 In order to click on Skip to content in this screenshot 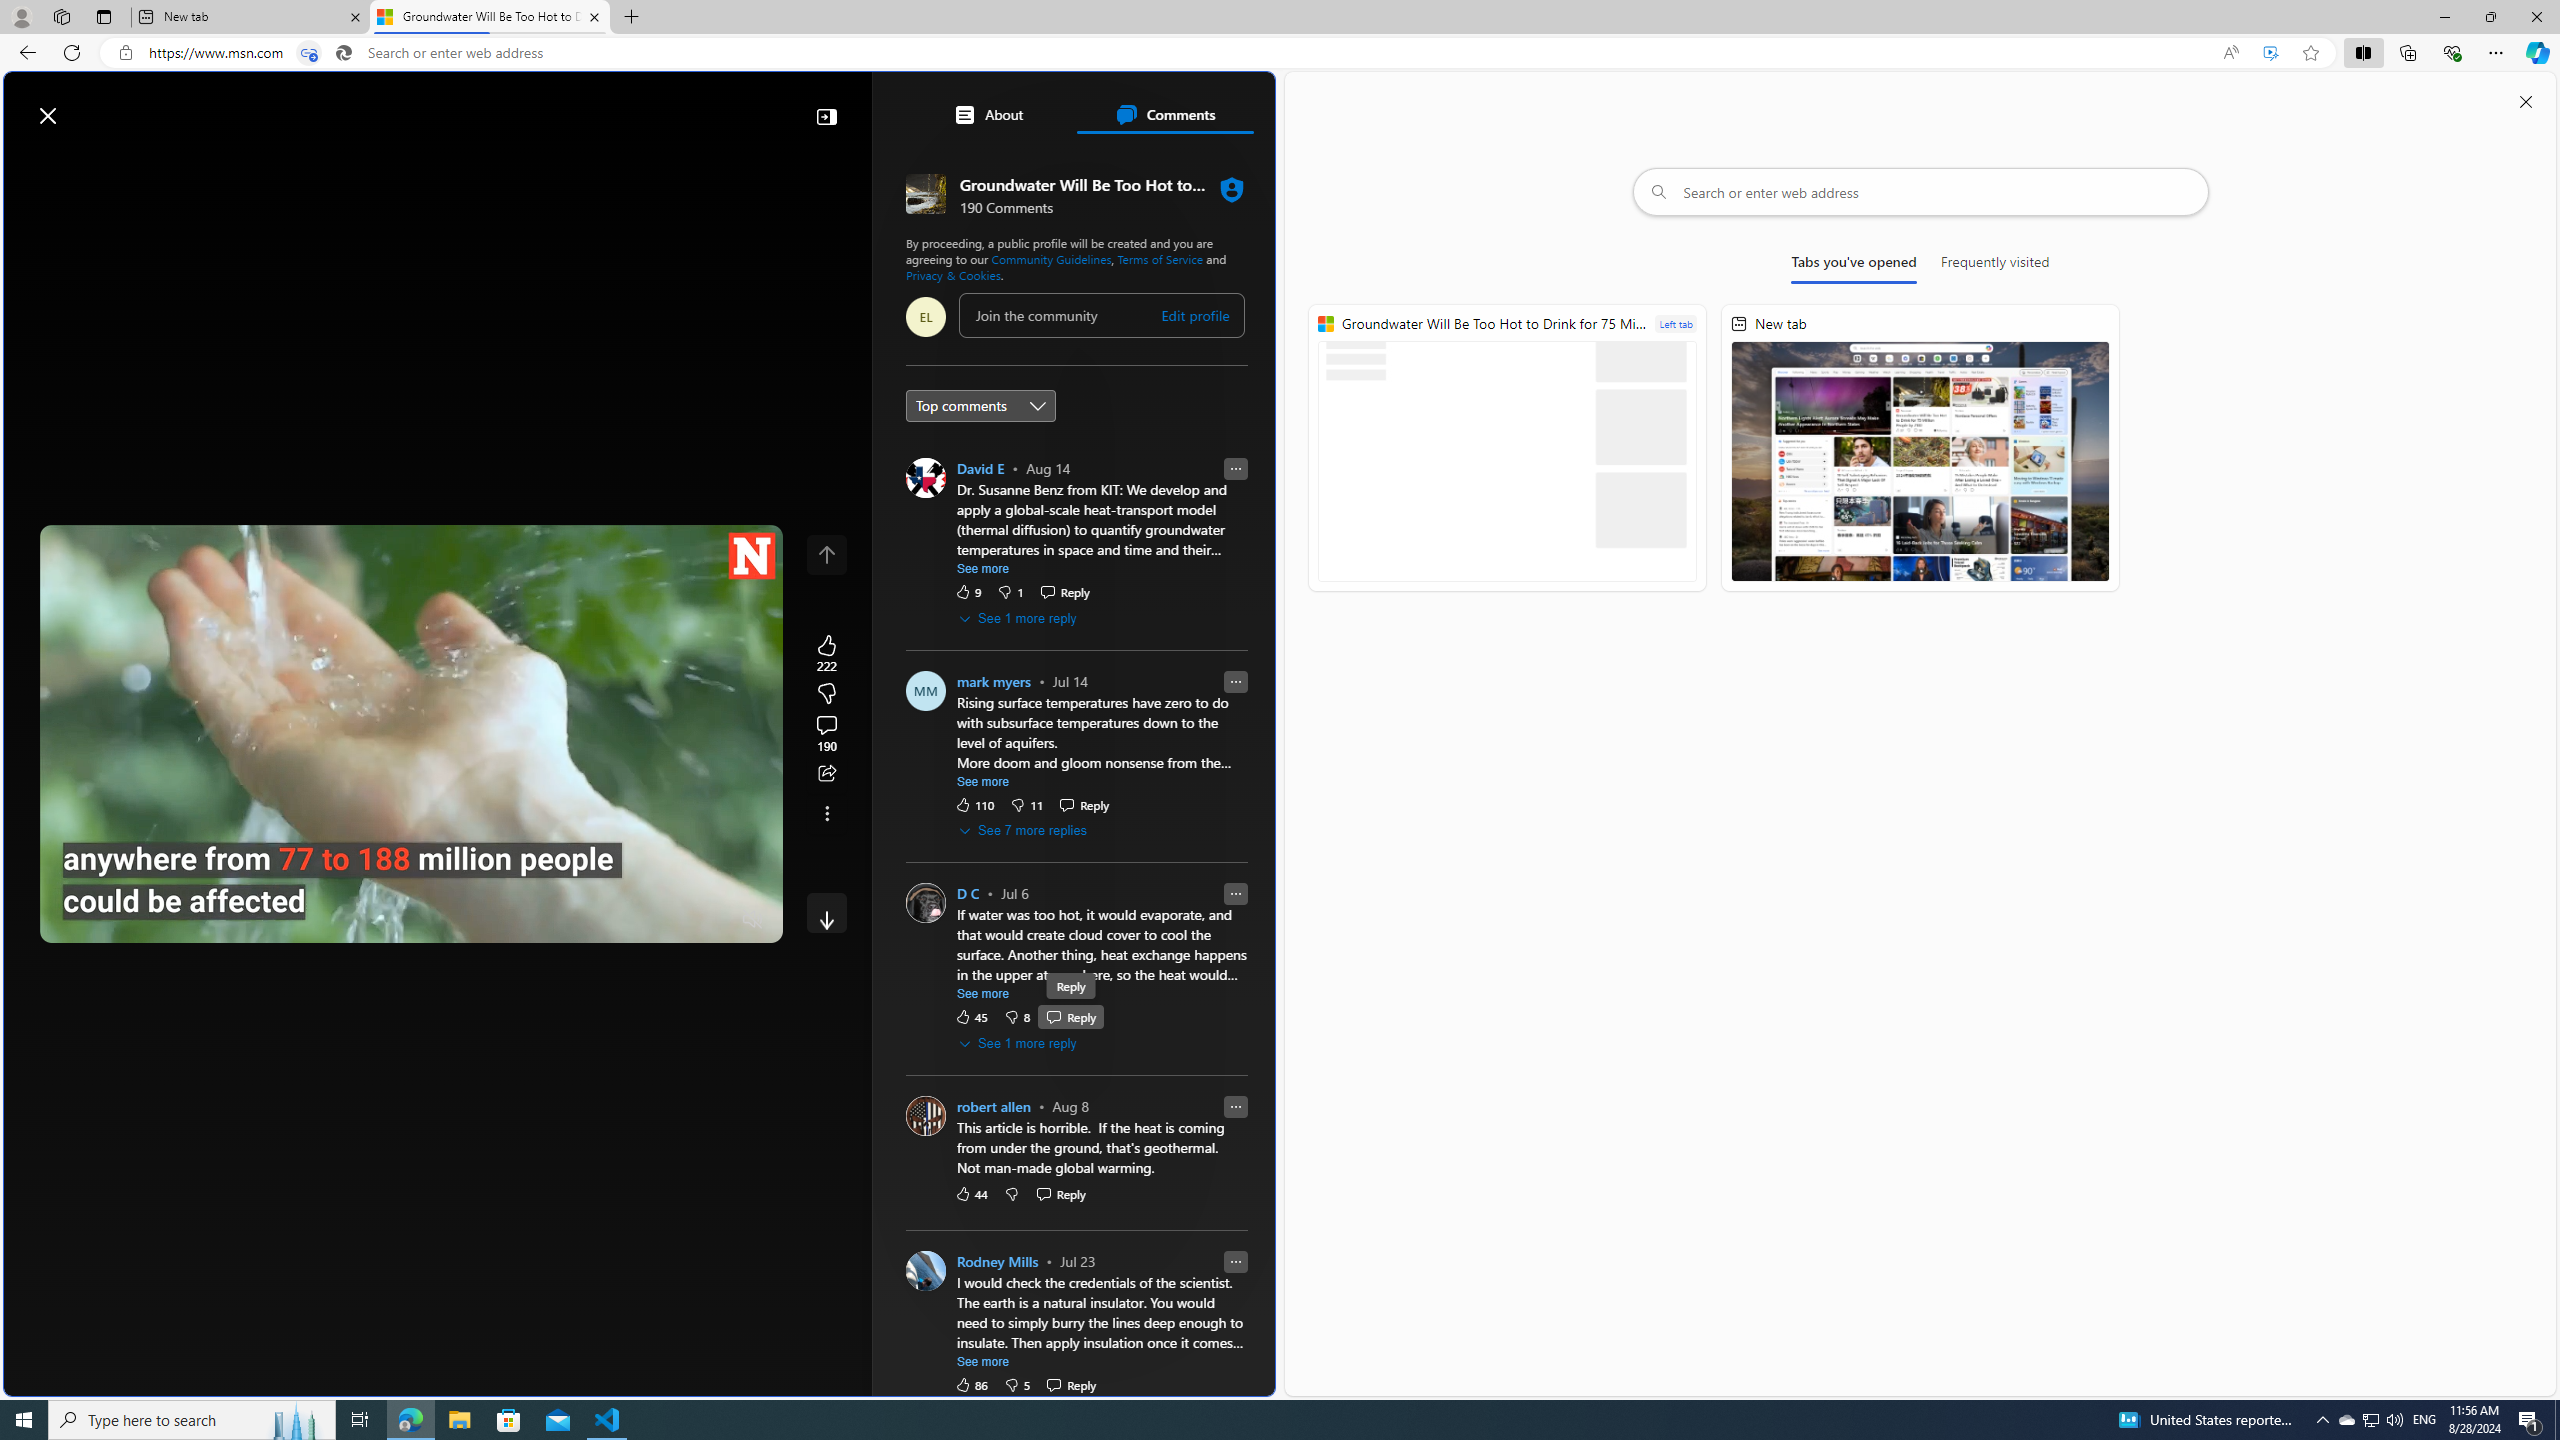, I will do `click(86, 106)`.